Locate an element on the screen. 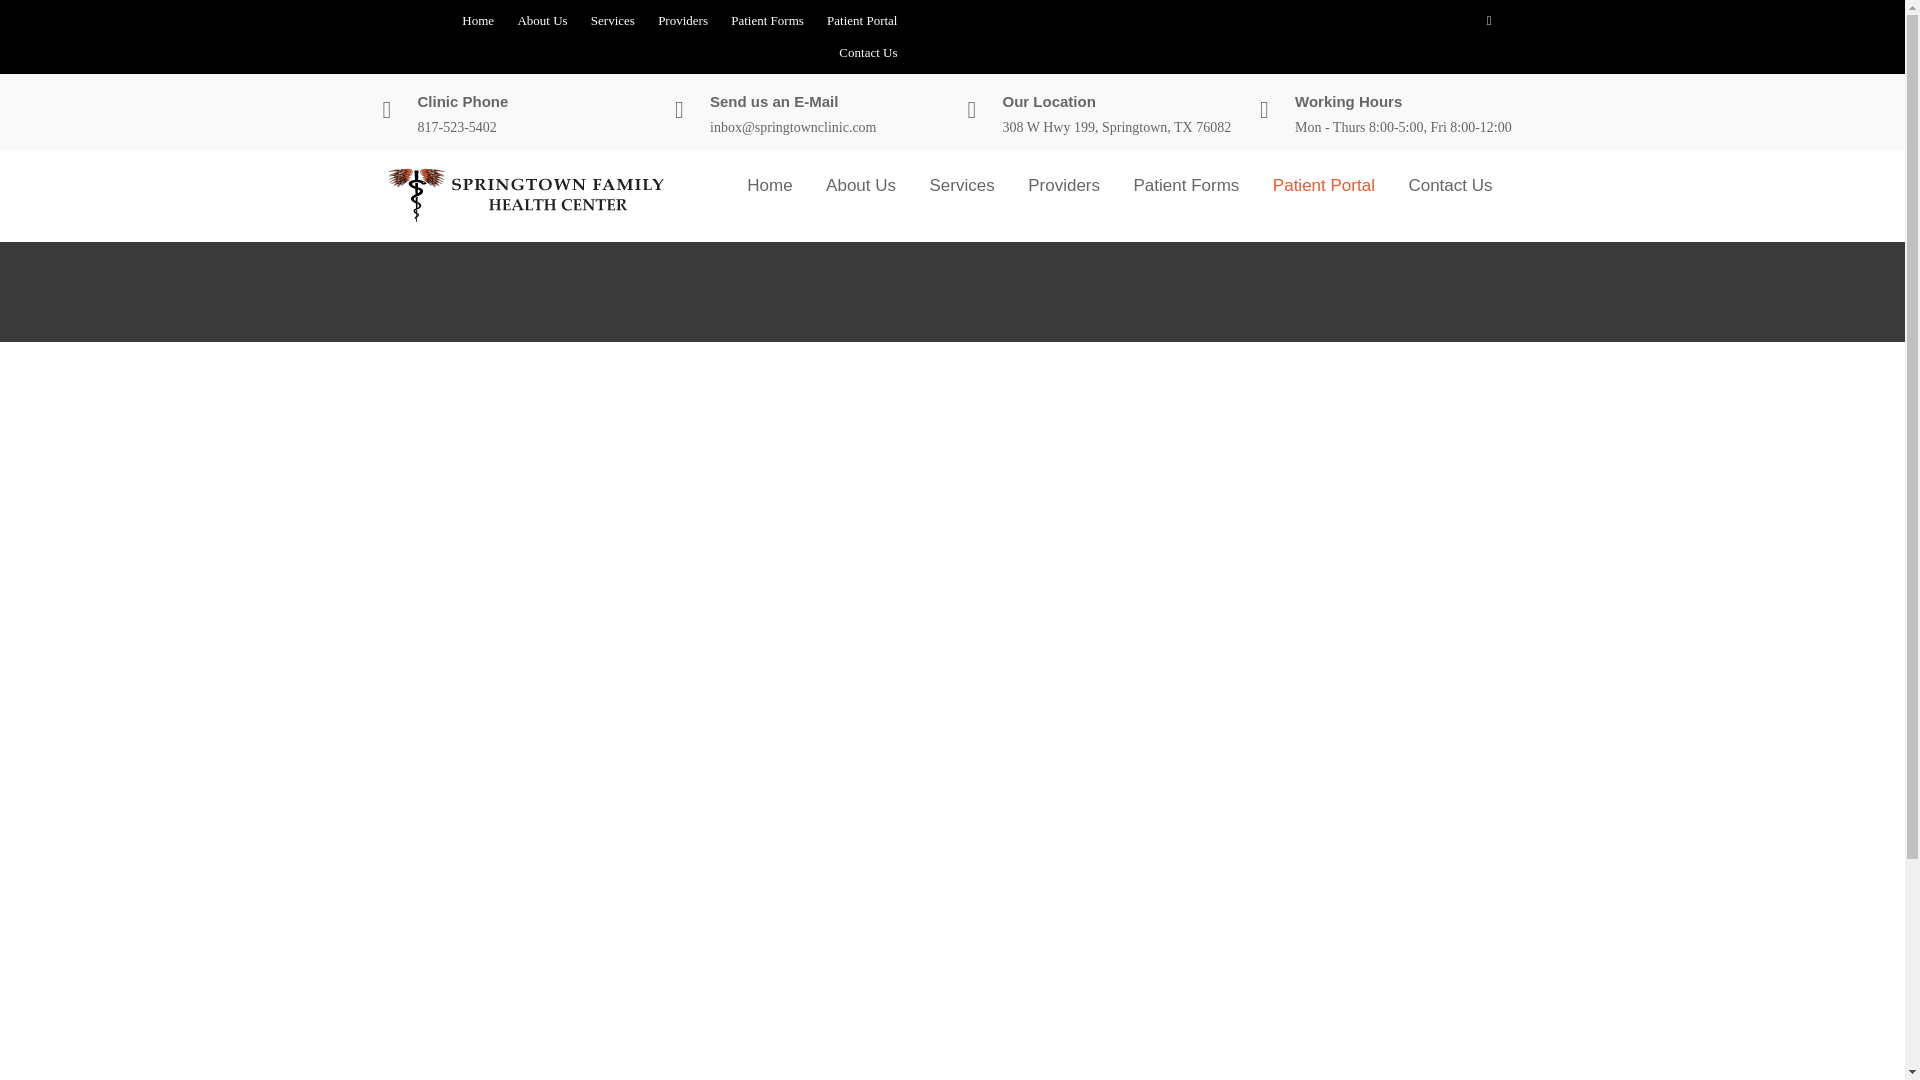 The image size is (1920, 1080). Contact Us is located at coordinates (1450, 184).